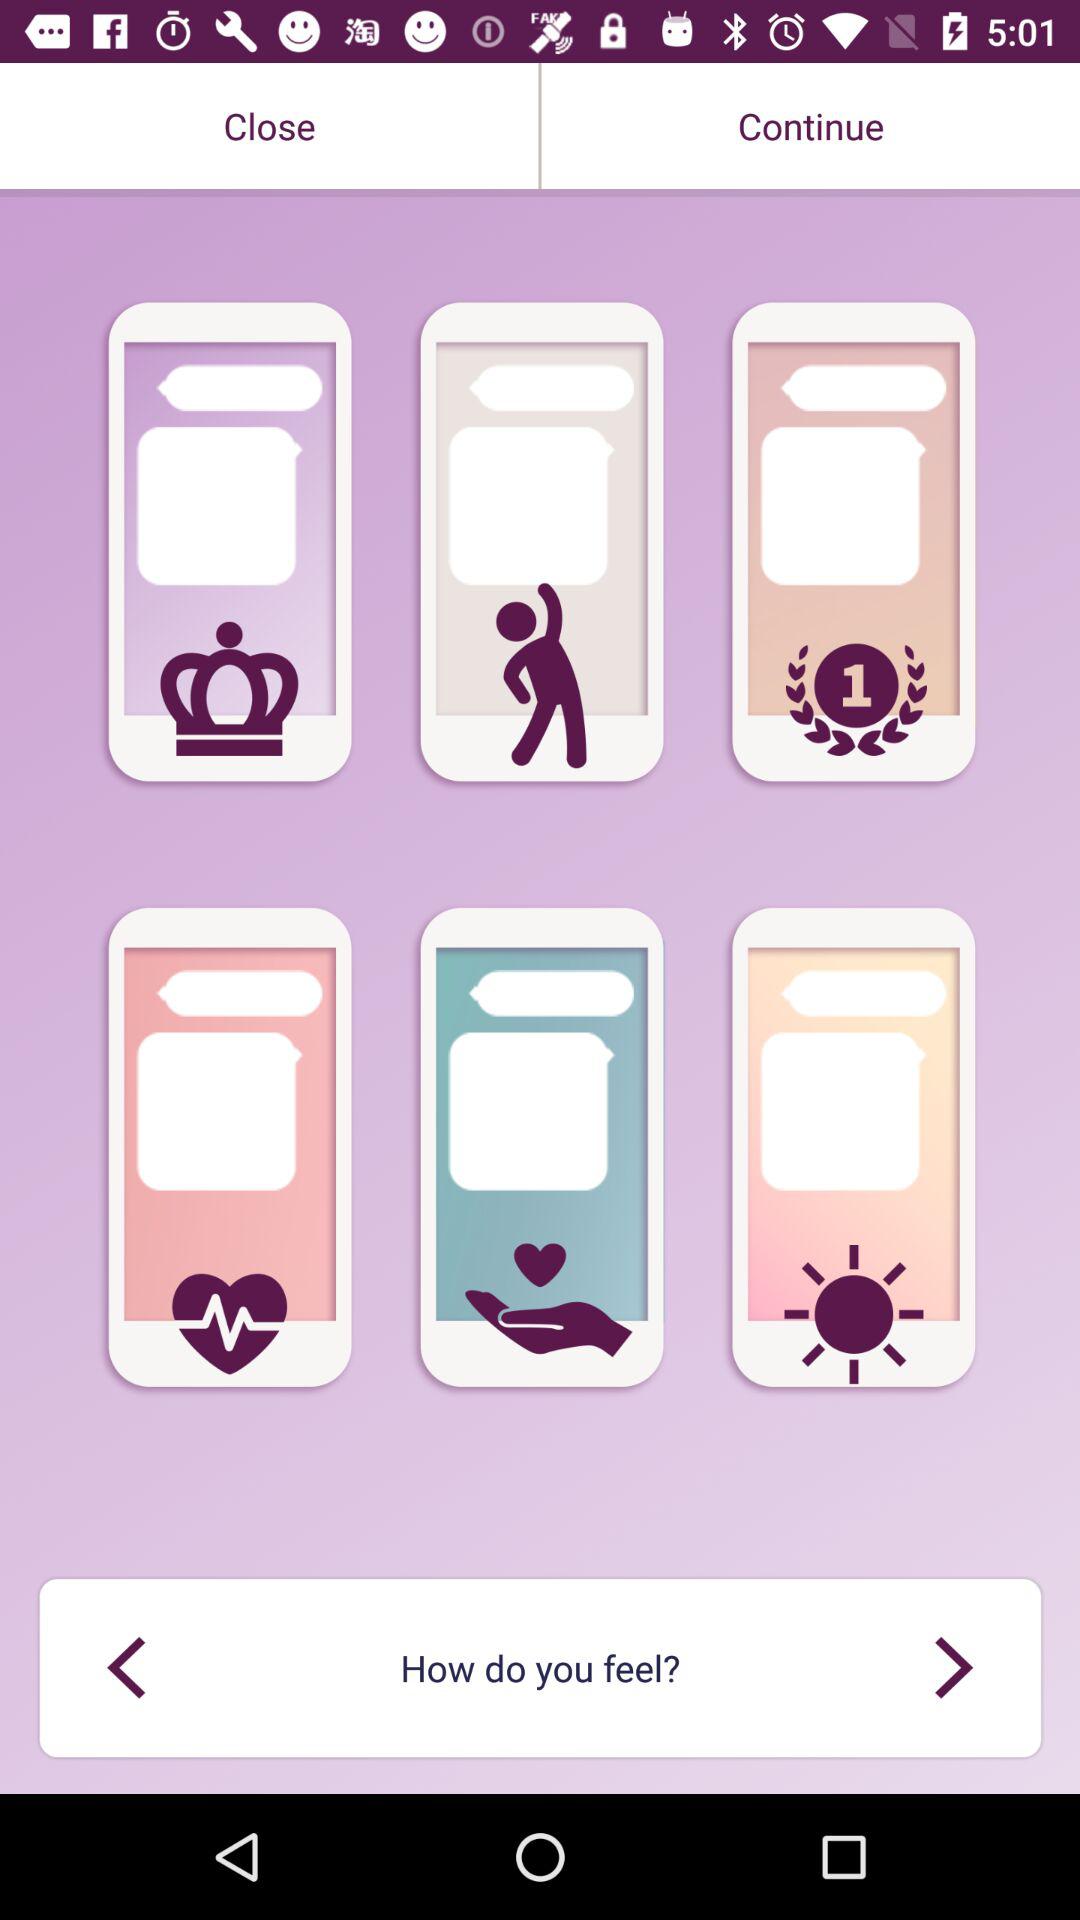 The height and width of the screenshot is (1920, 1080). What do you see at coordinates (126, 1668) in the screenshot?
I see `go previous page` at bounding box center [126, 1668].